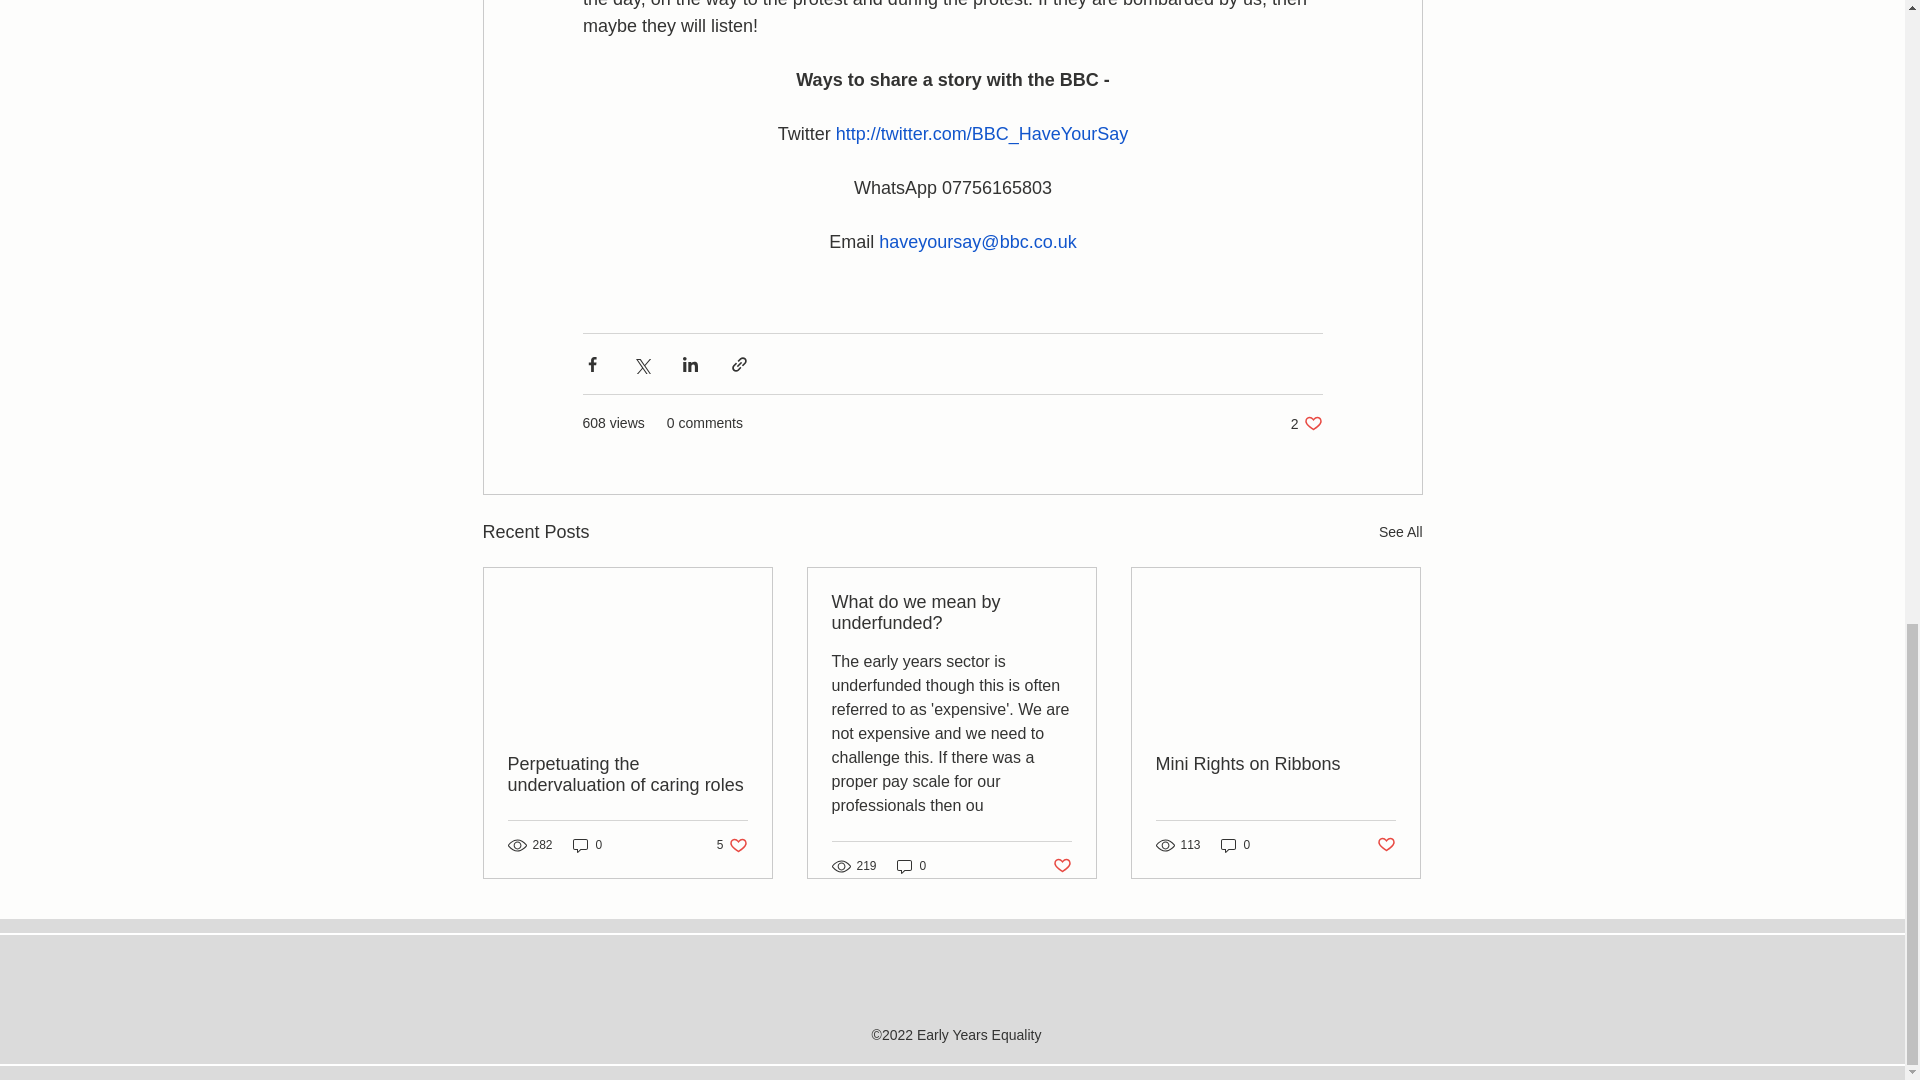 The width and height of the screenshot is (1920, 1080). What do you see at coordinates (1236, 844) in the screenshot?
I see `0` at bounding box center [1236, 844].